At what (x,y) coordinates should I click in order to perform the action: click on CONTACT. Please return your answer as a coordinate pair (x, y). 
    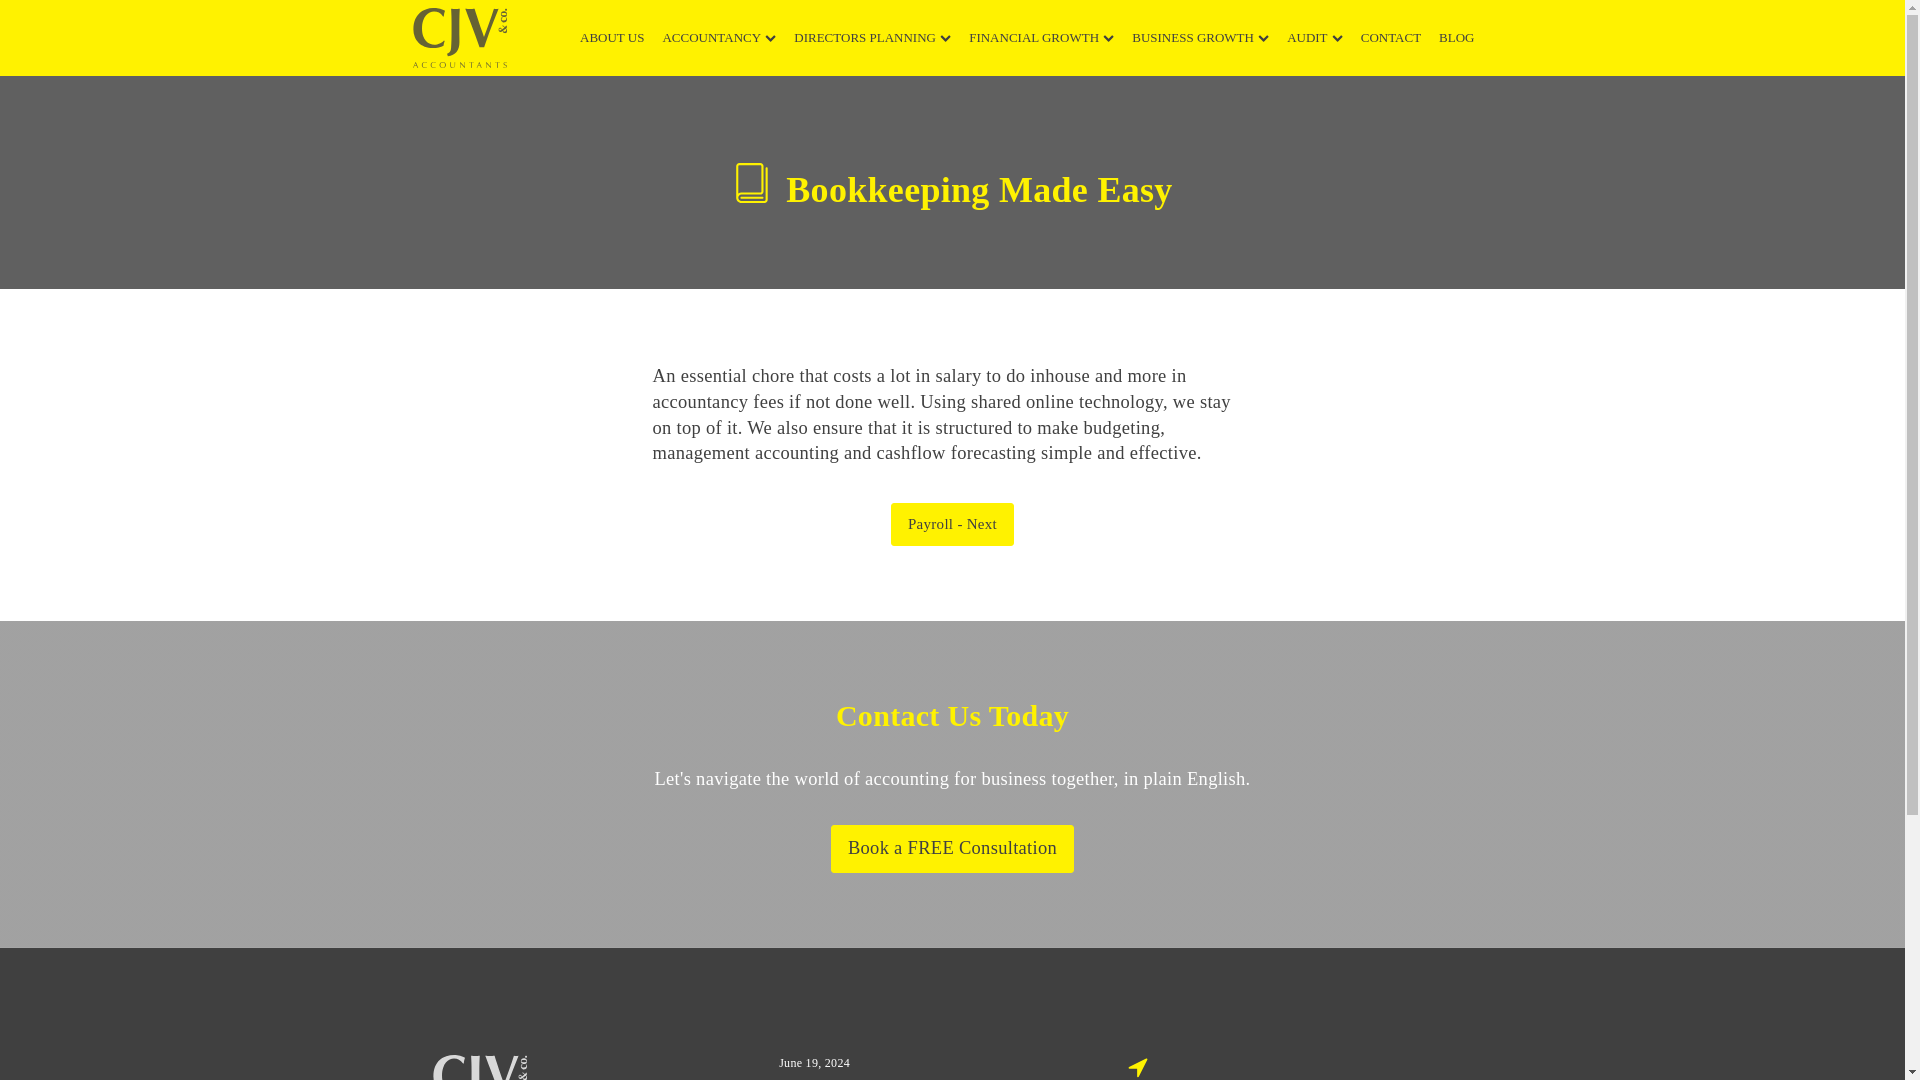
    Looking at the image, I should click on (1400, 38).